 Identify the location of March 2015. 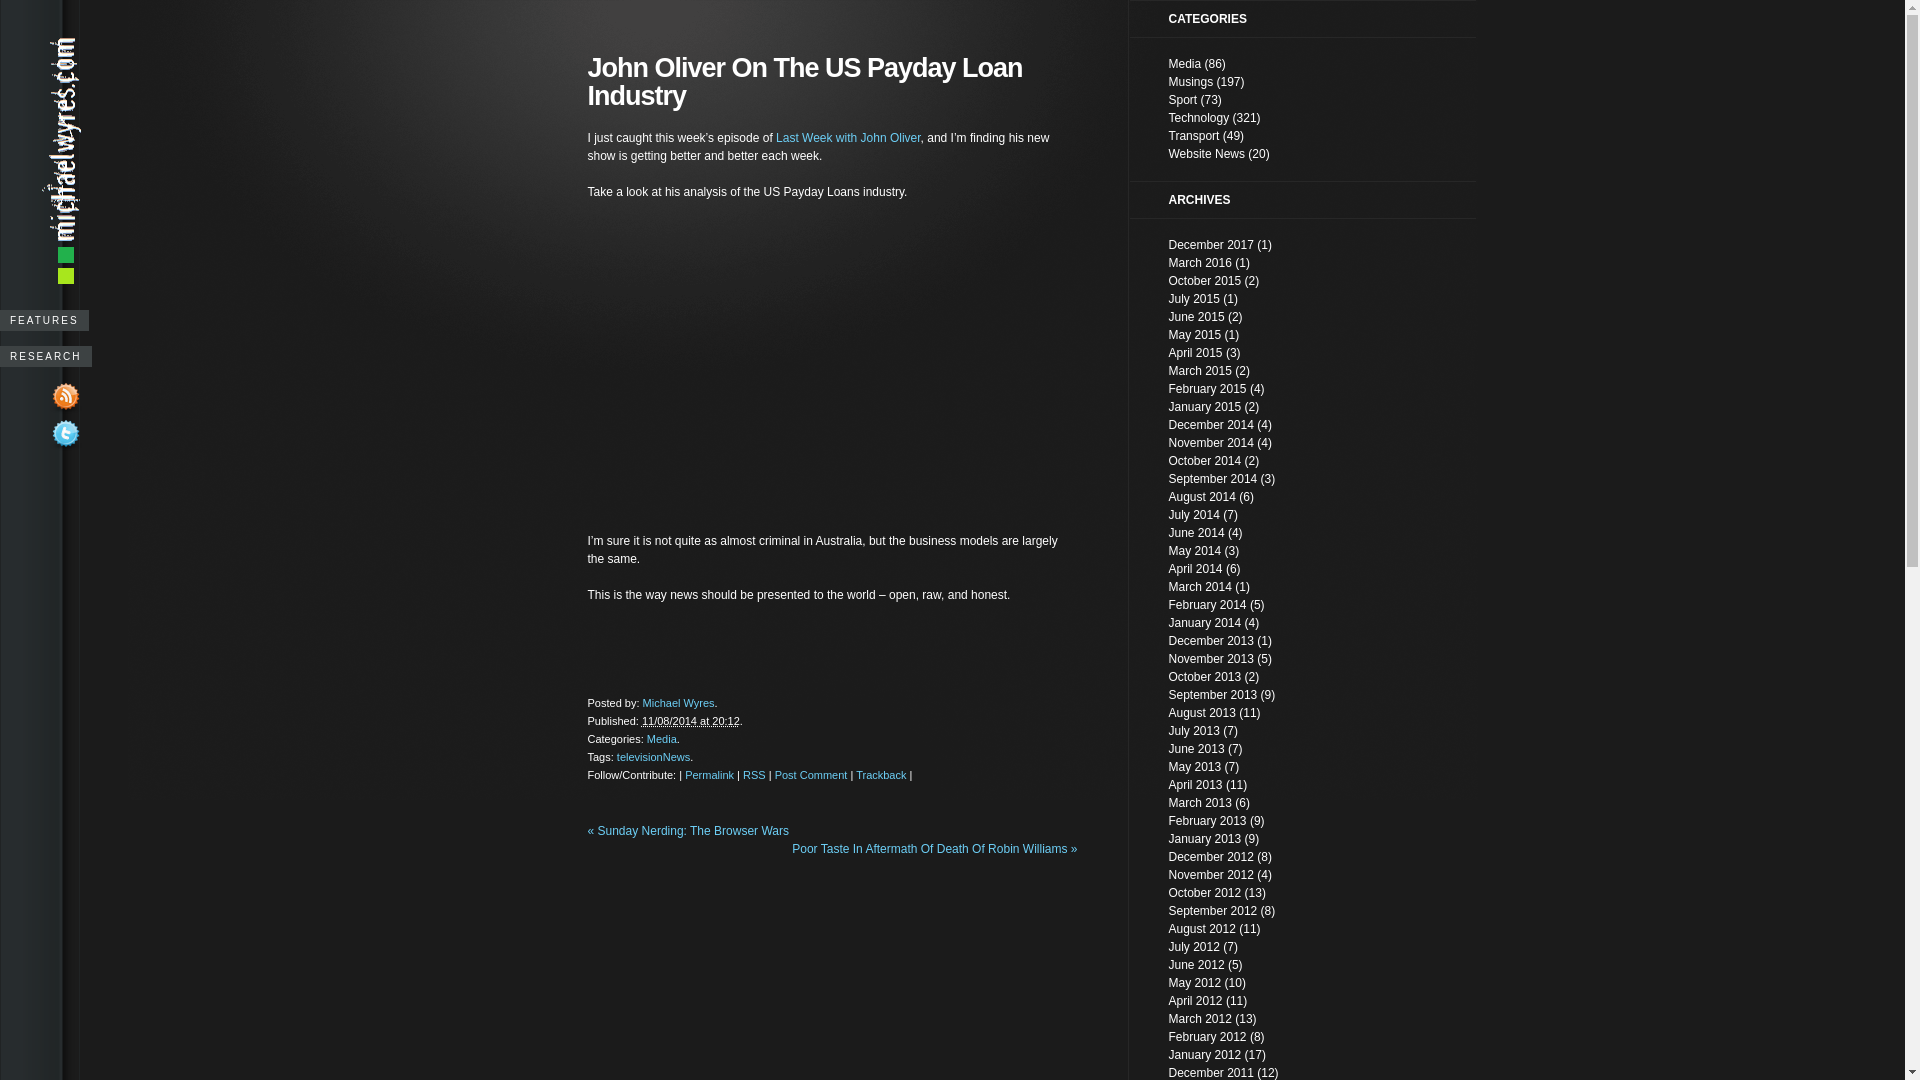
(1200, 371).